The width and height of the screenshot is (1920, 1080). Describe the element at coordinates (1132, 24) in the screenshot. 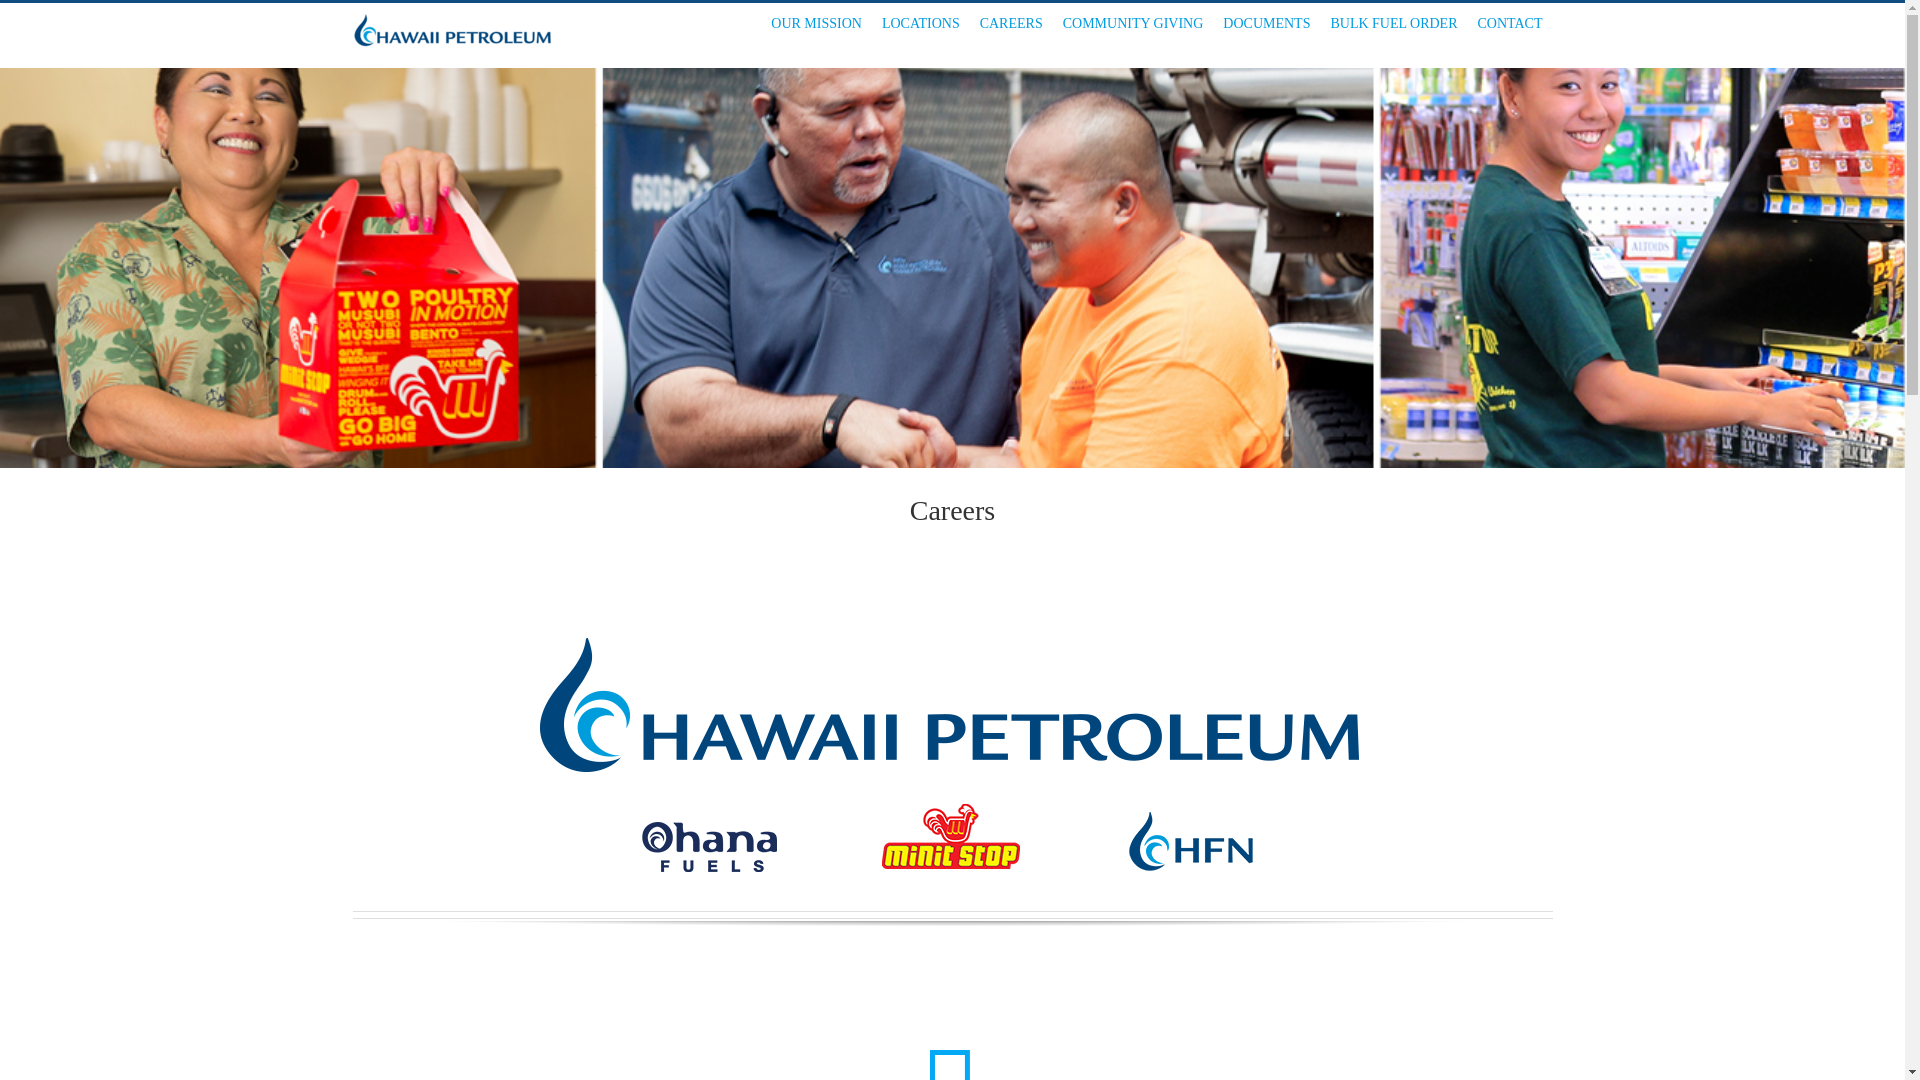

I see `COMMUNITY GIVING` at that location.